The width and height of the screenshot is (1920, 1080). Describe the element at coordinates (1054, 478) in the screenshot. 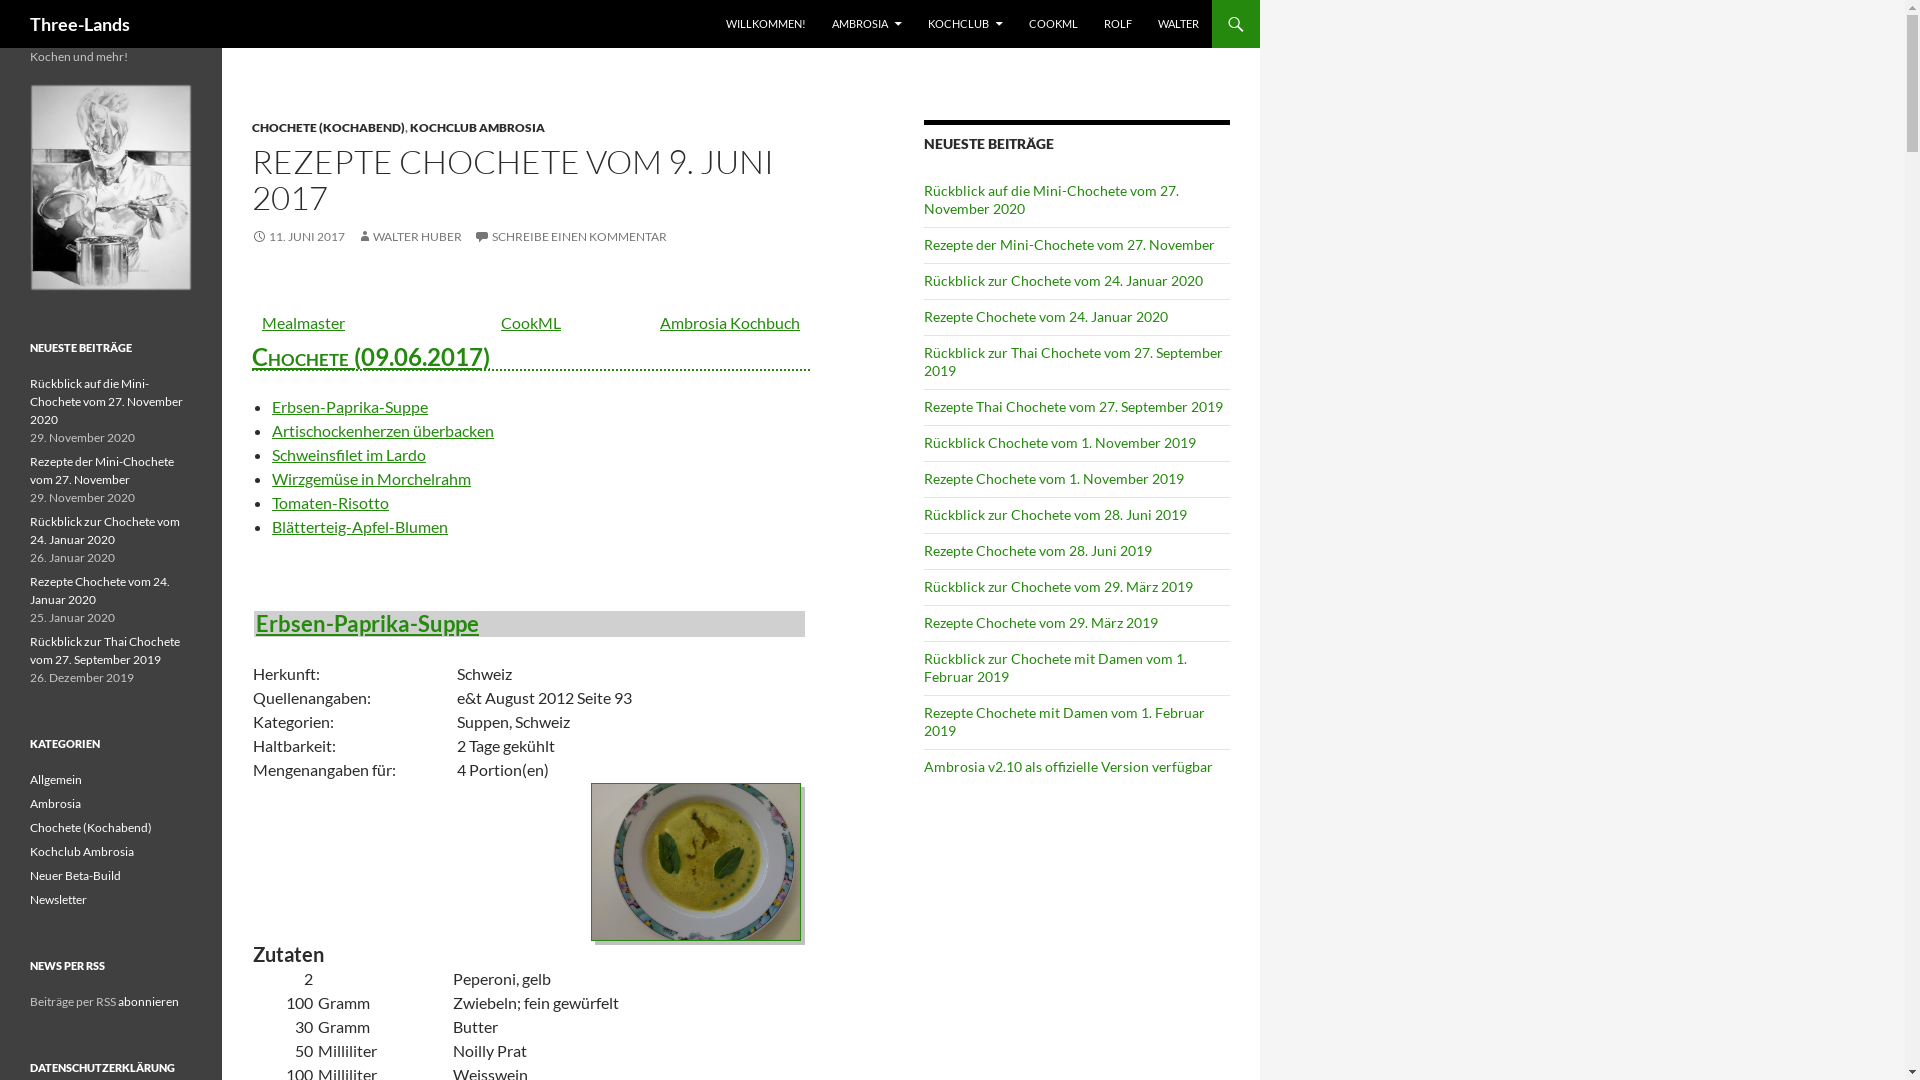

I see `Rezepte Chochete vom 1. November 2019` at that location.